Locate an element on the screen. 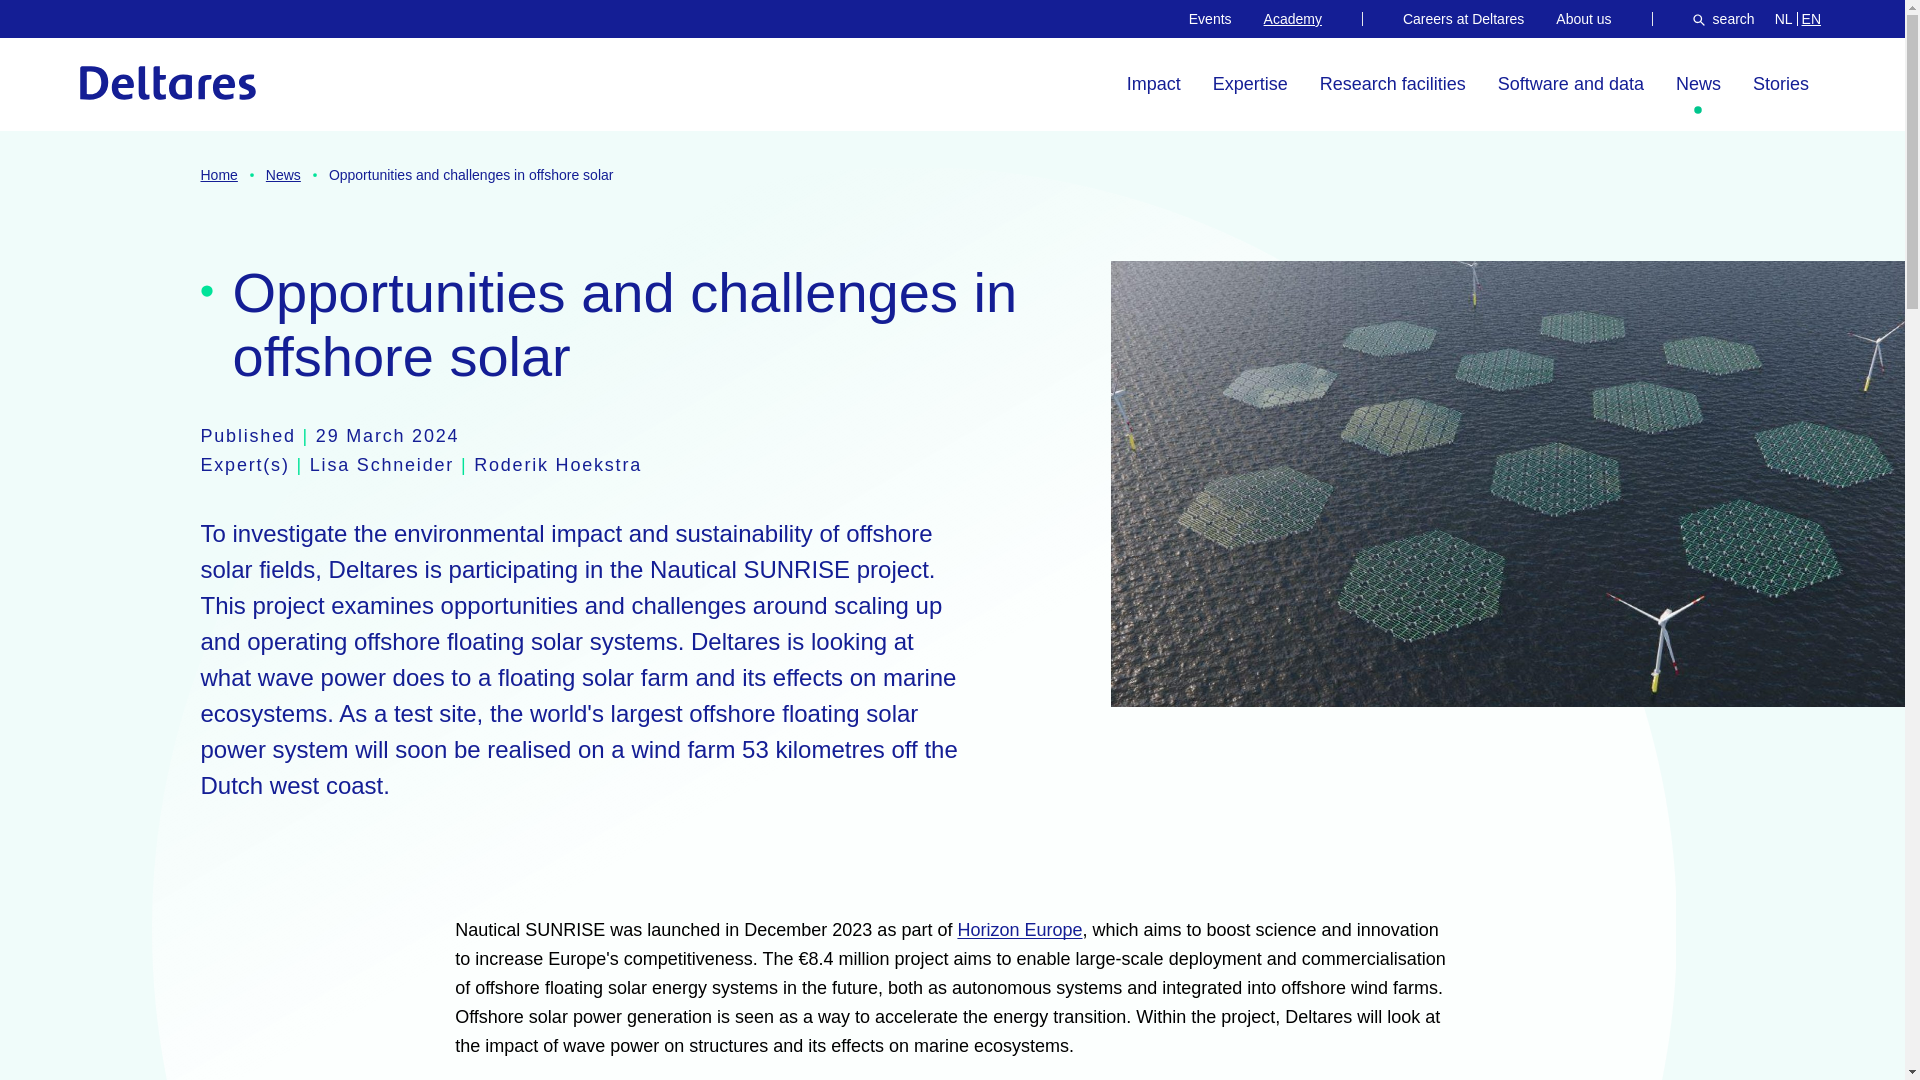 This screenshot has width=1920, height=1080. News is located at coordinates (1698, 84).